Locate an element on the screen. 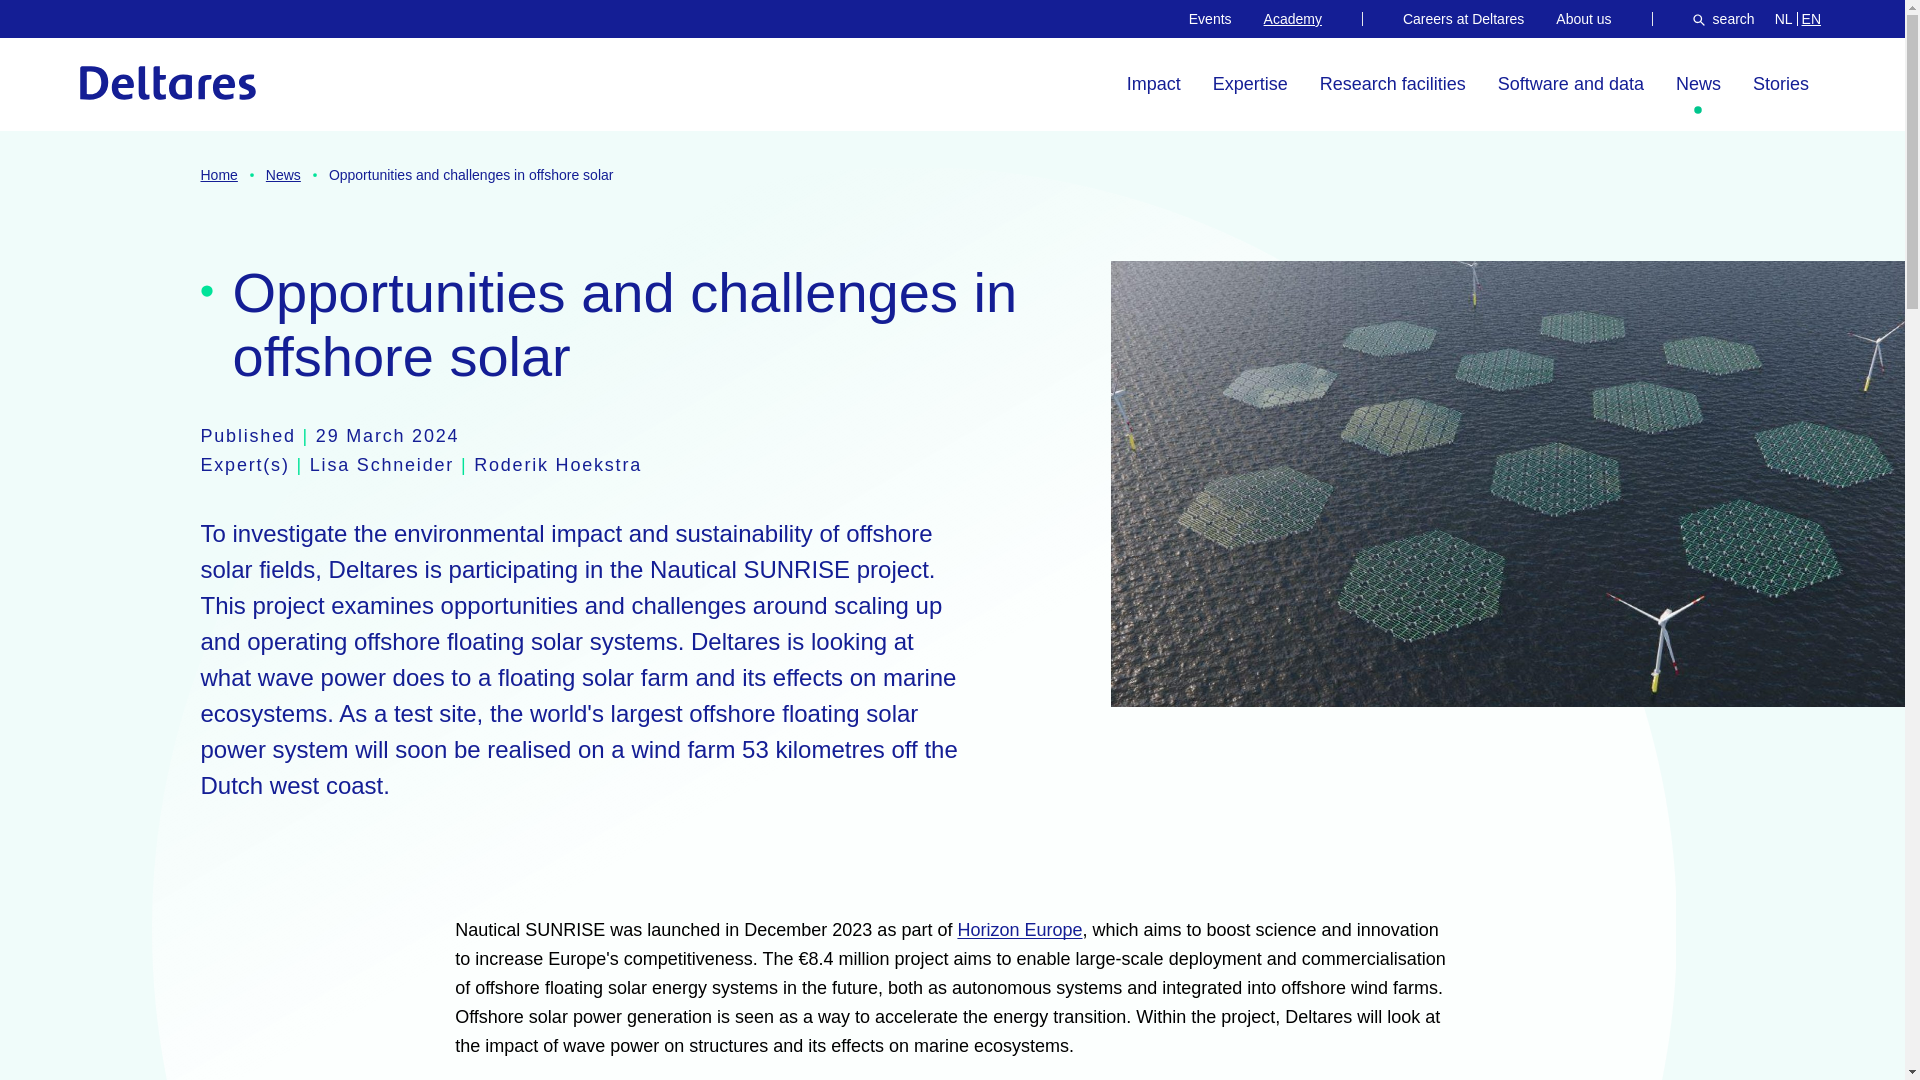 This screenshot has width=1920, height=1080. News is located at coordinates (1698, 84).